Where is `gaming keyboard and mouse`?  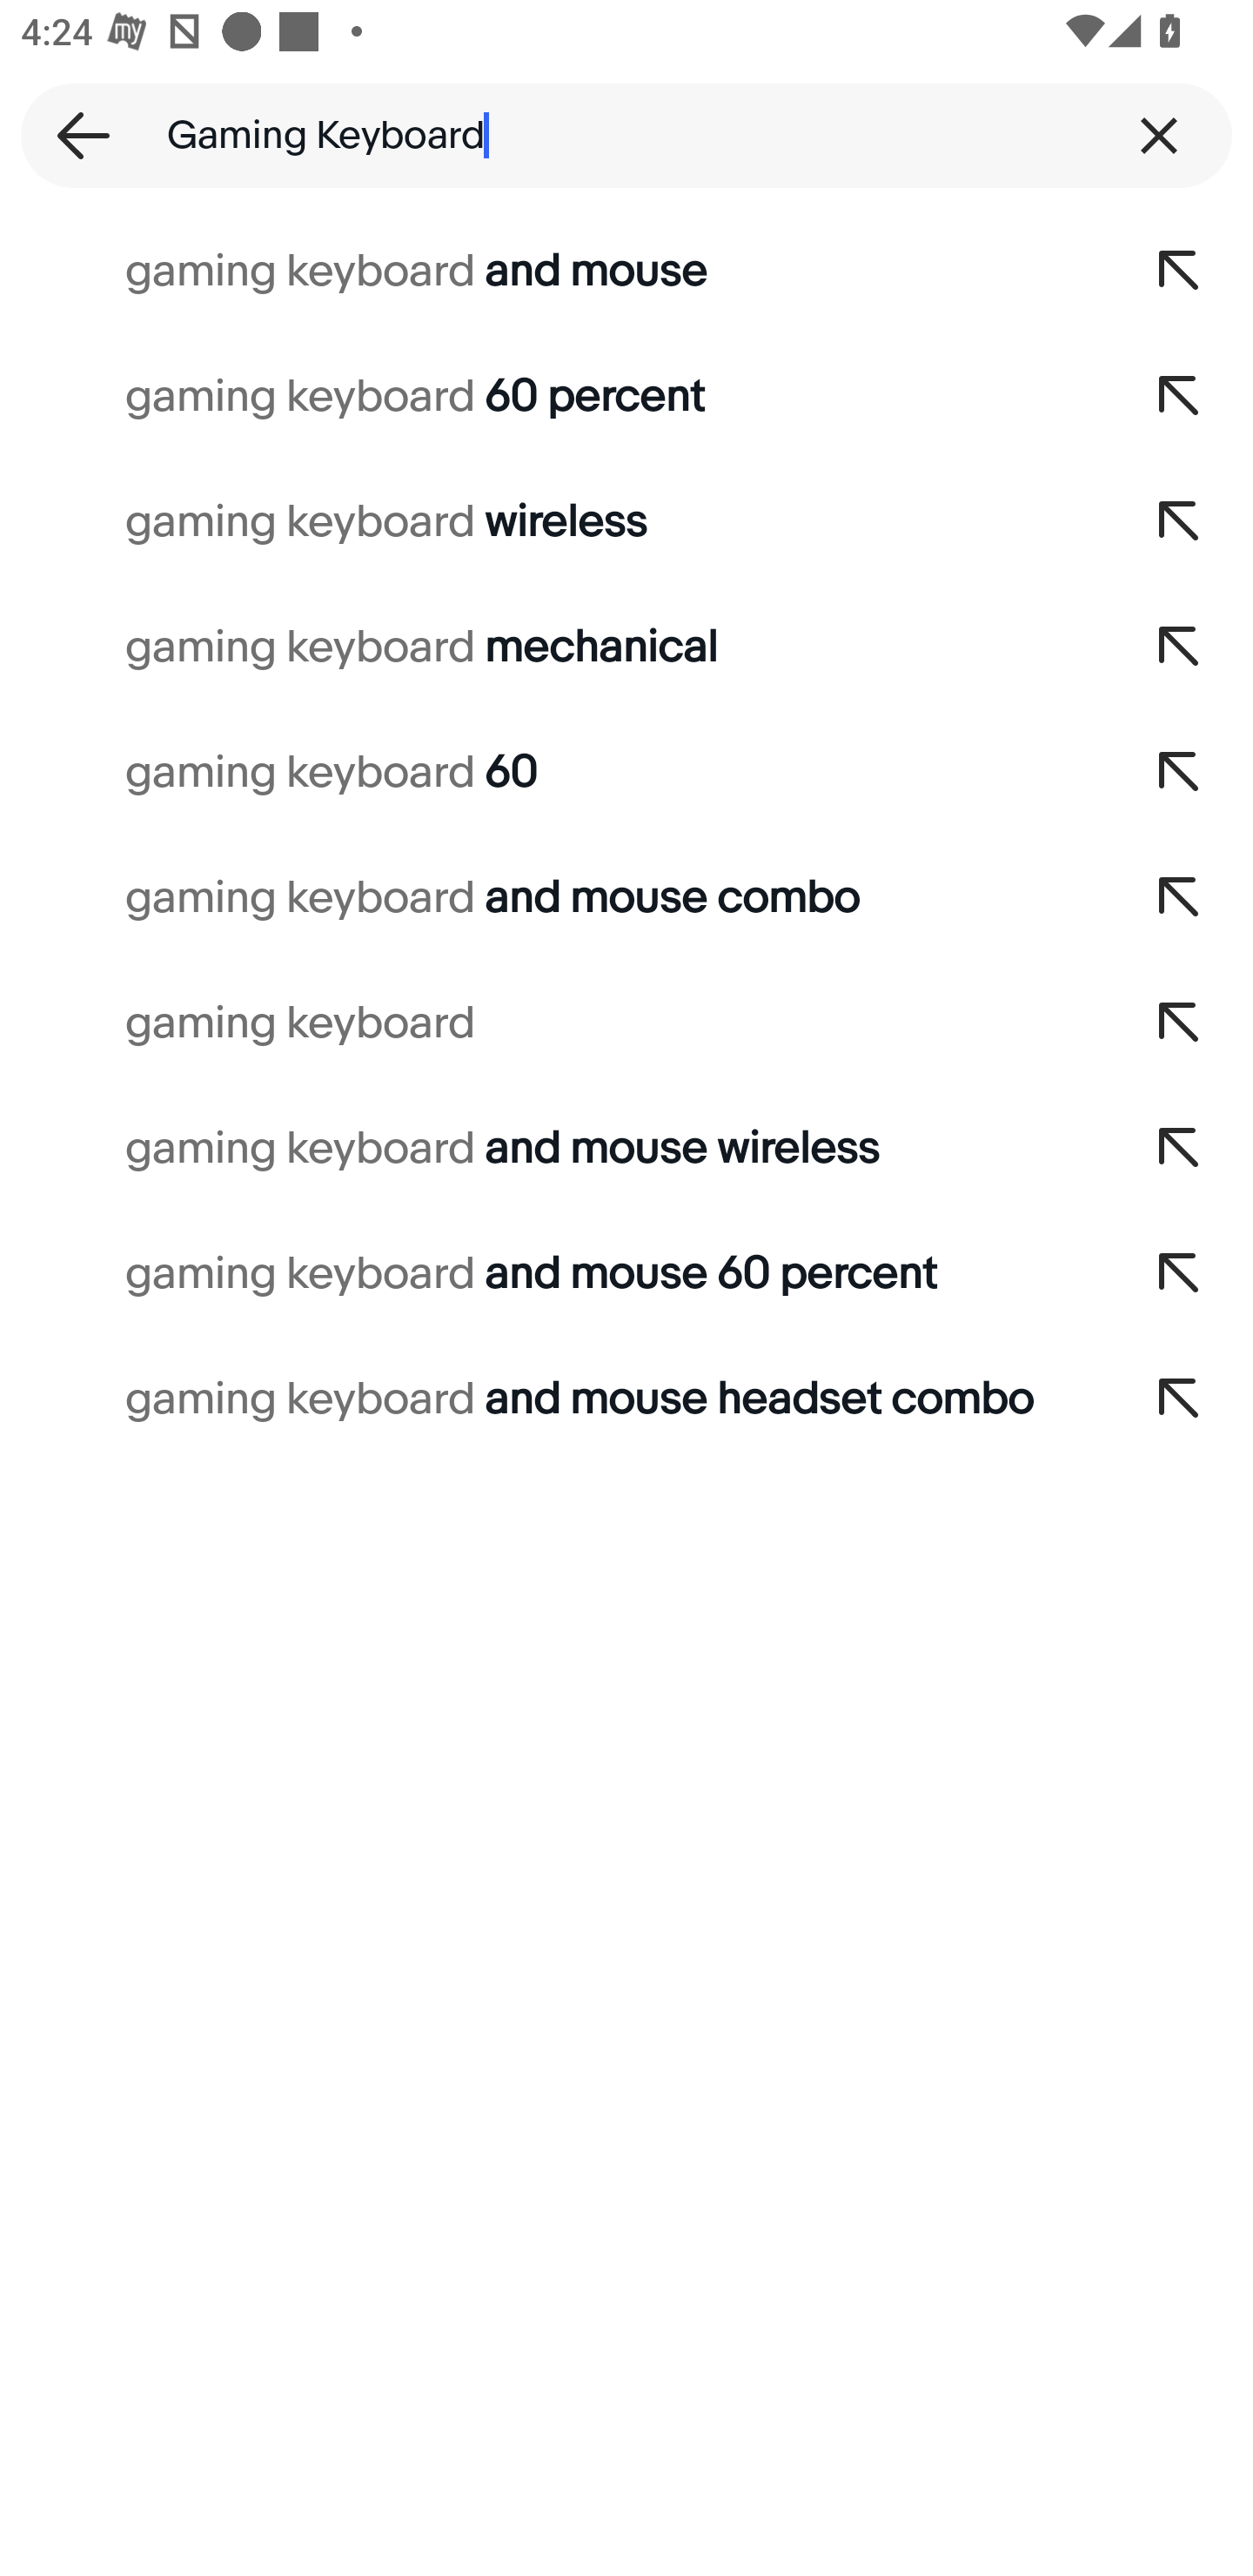 gaming keyboard and mouse is located at coordinates (553, 272).